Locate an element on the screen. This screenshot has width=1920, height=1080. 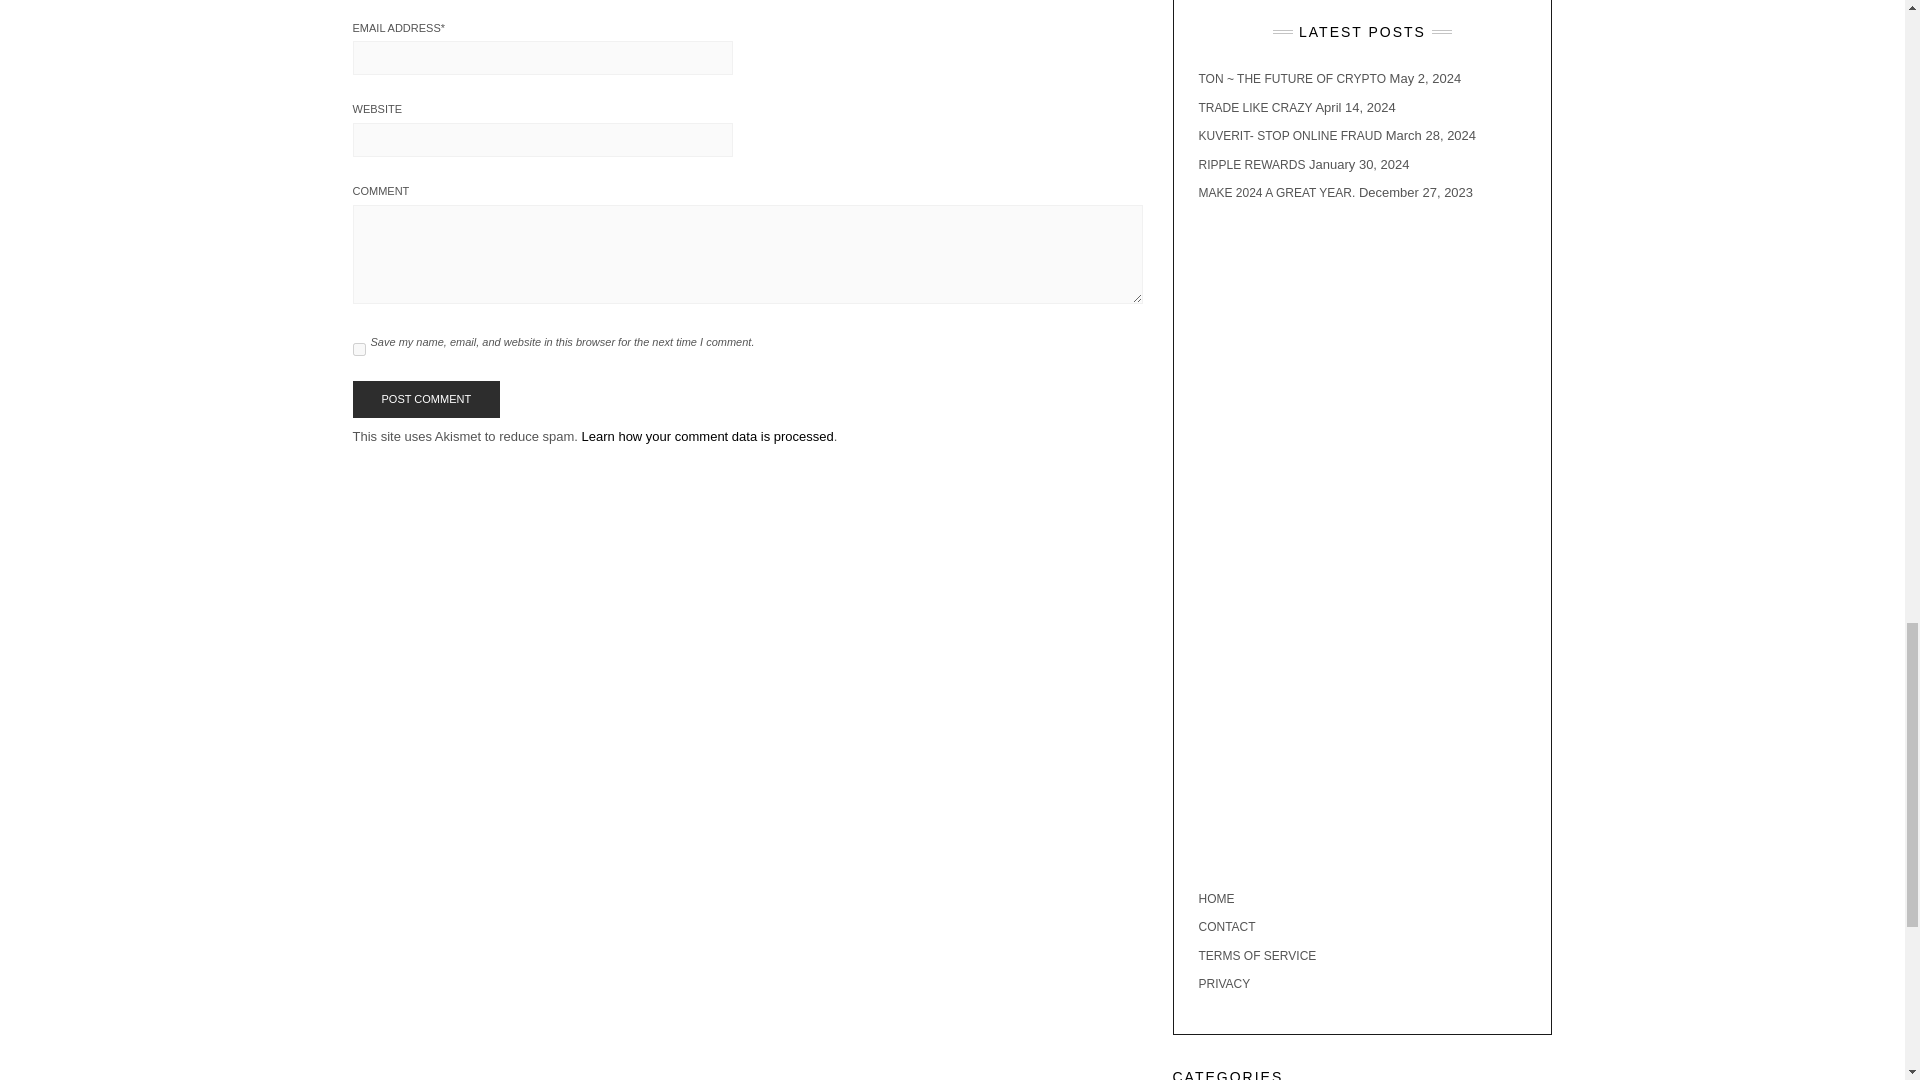
Post Comment is located at coordinates (425, 400).